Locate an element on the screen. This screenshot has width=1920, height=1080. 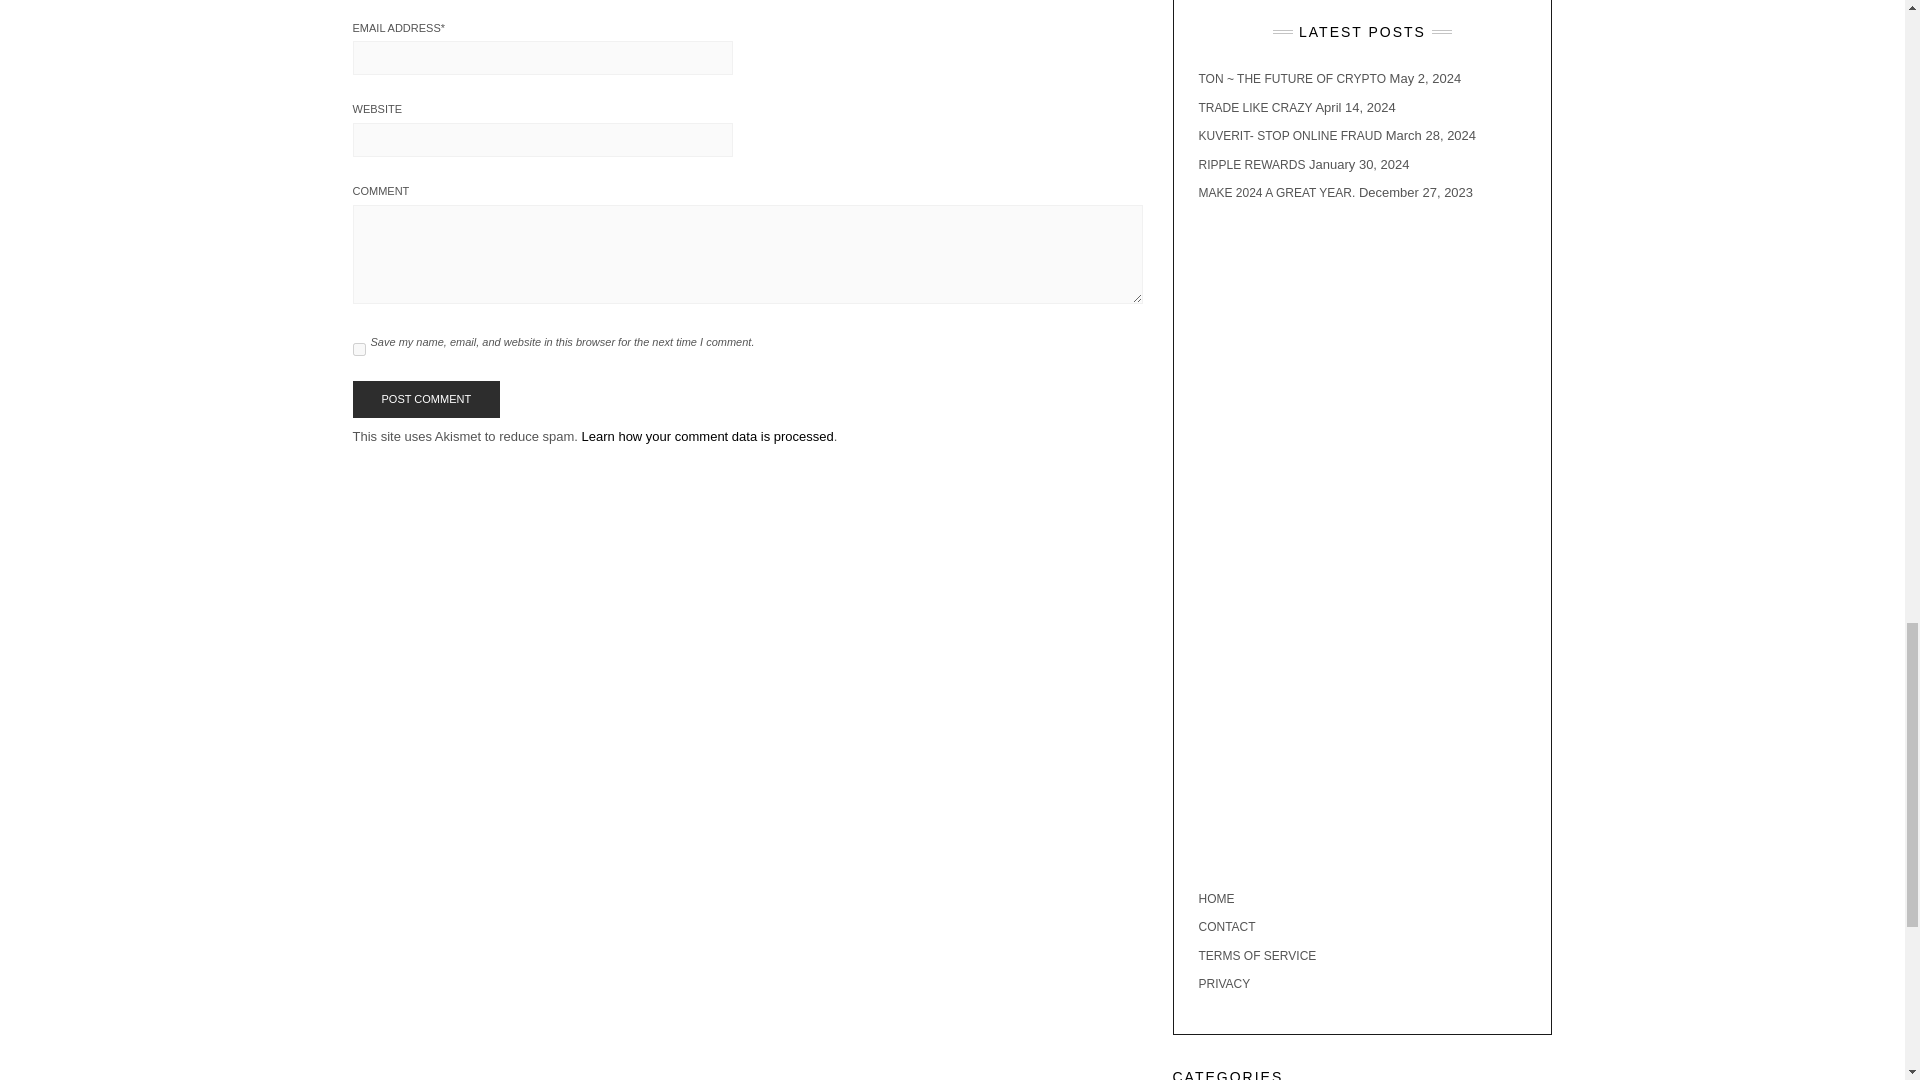
Post Comment is located at coordinates (425, 400).